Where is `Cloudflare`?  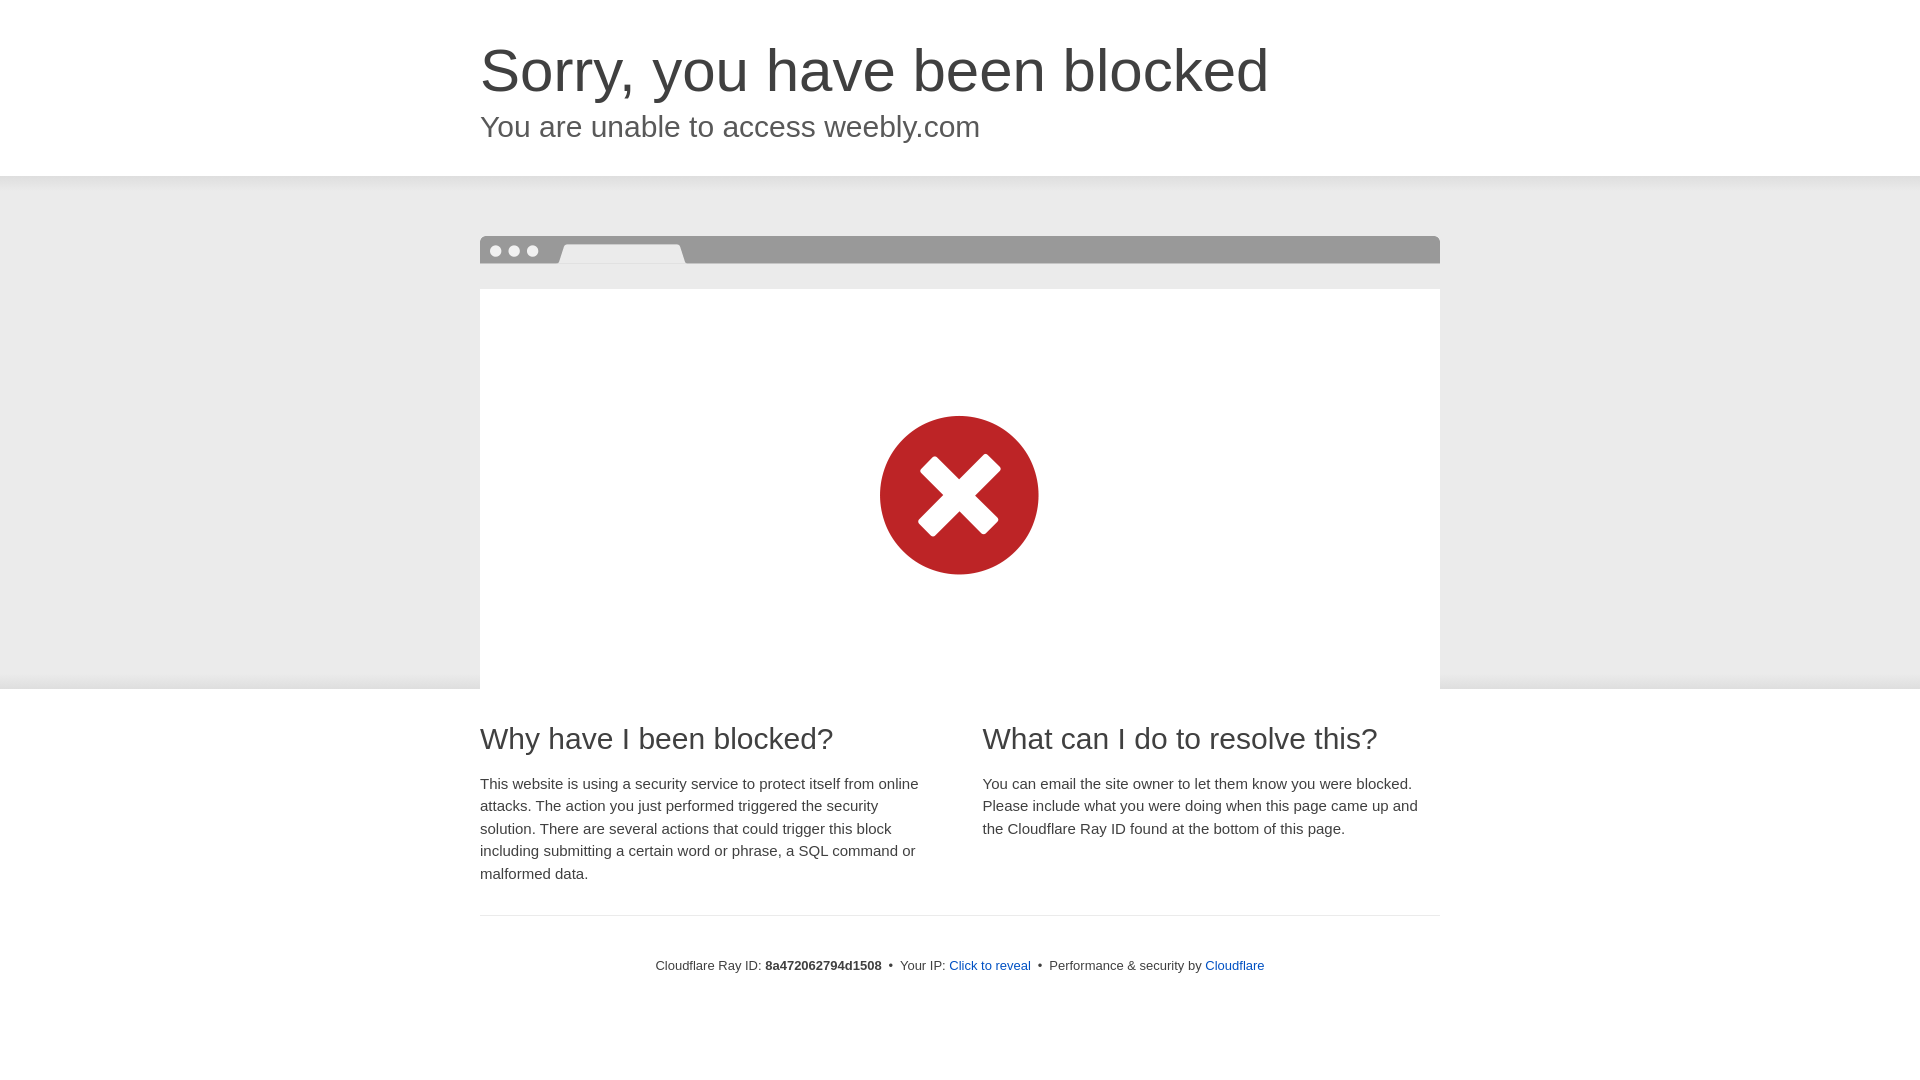 Cloudflare is located at coordinates (1234, 965).